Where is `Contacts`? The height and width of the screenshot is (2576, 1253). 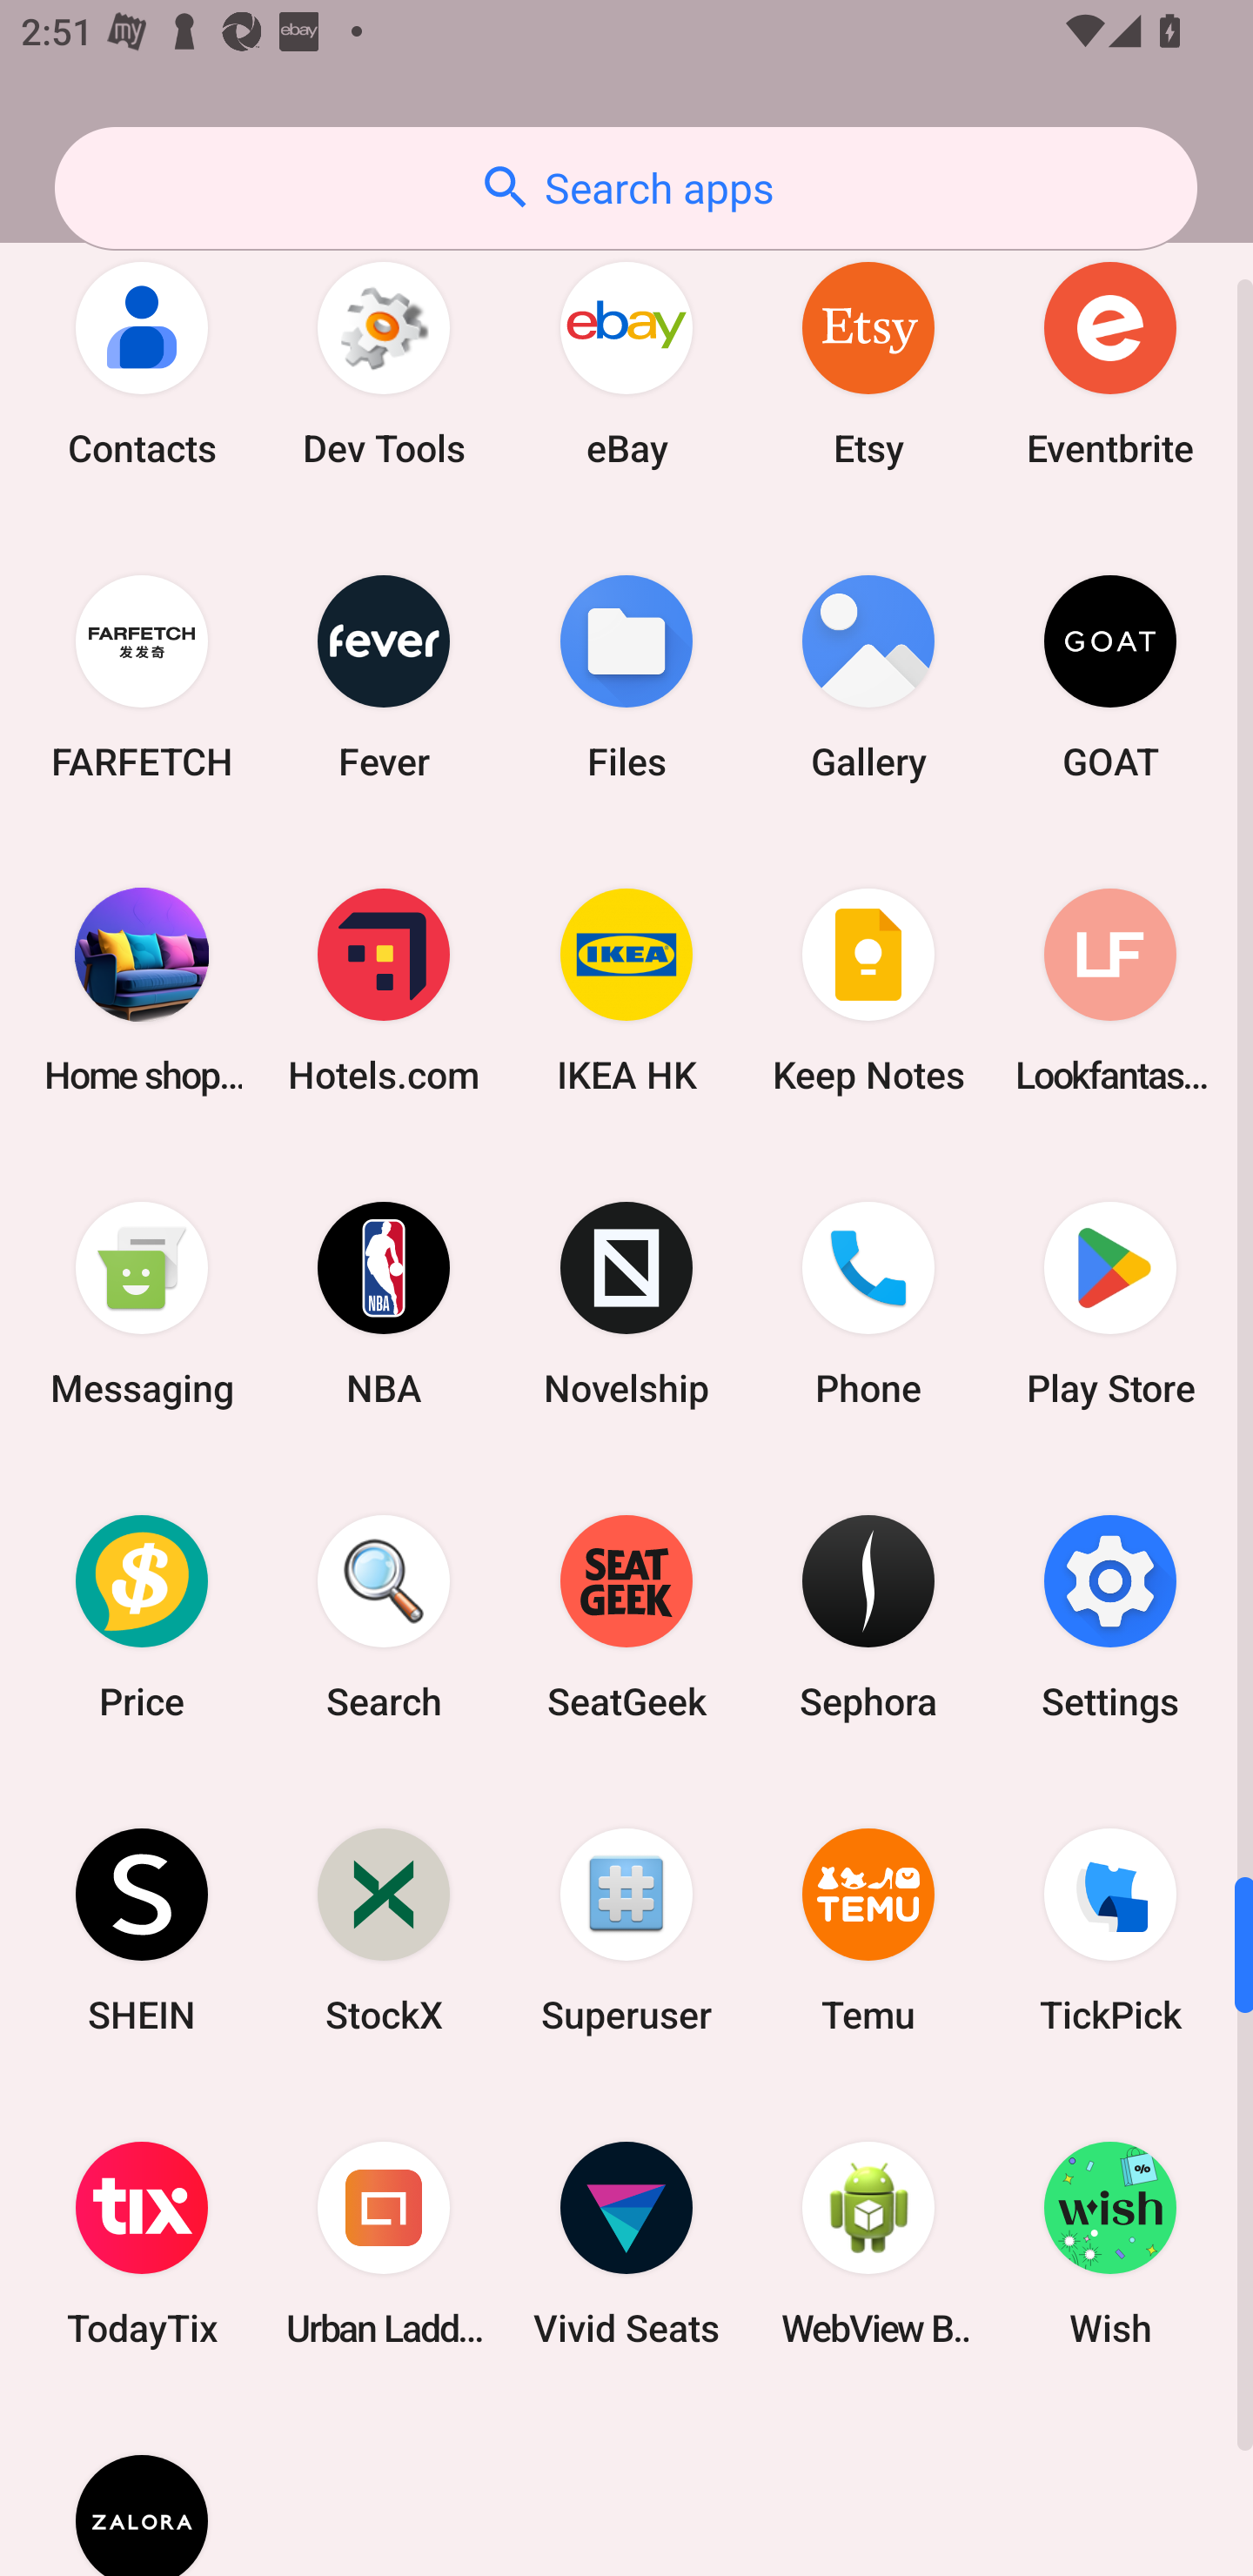
Contacts is located at coordinates (142, 362).